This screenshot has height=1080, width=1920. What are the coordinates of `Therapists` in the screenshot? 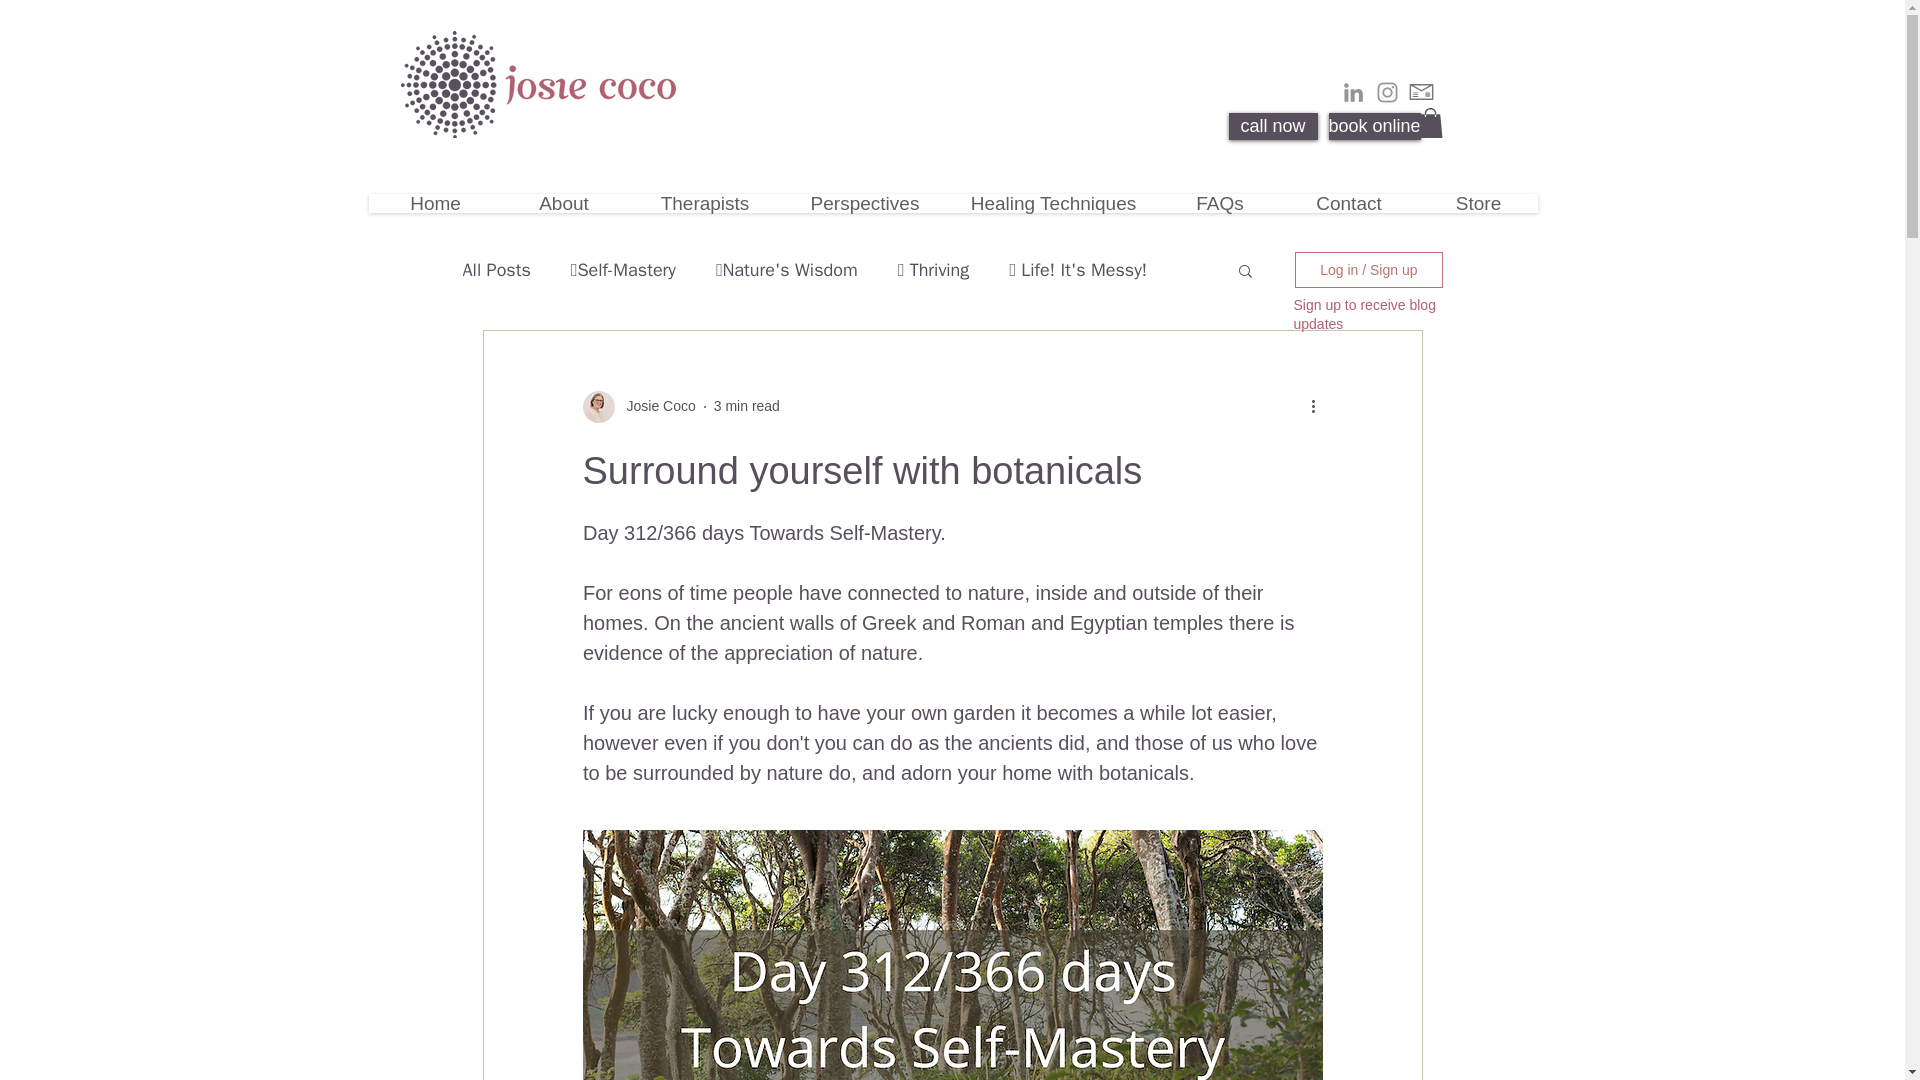 It's located at (704, 202).